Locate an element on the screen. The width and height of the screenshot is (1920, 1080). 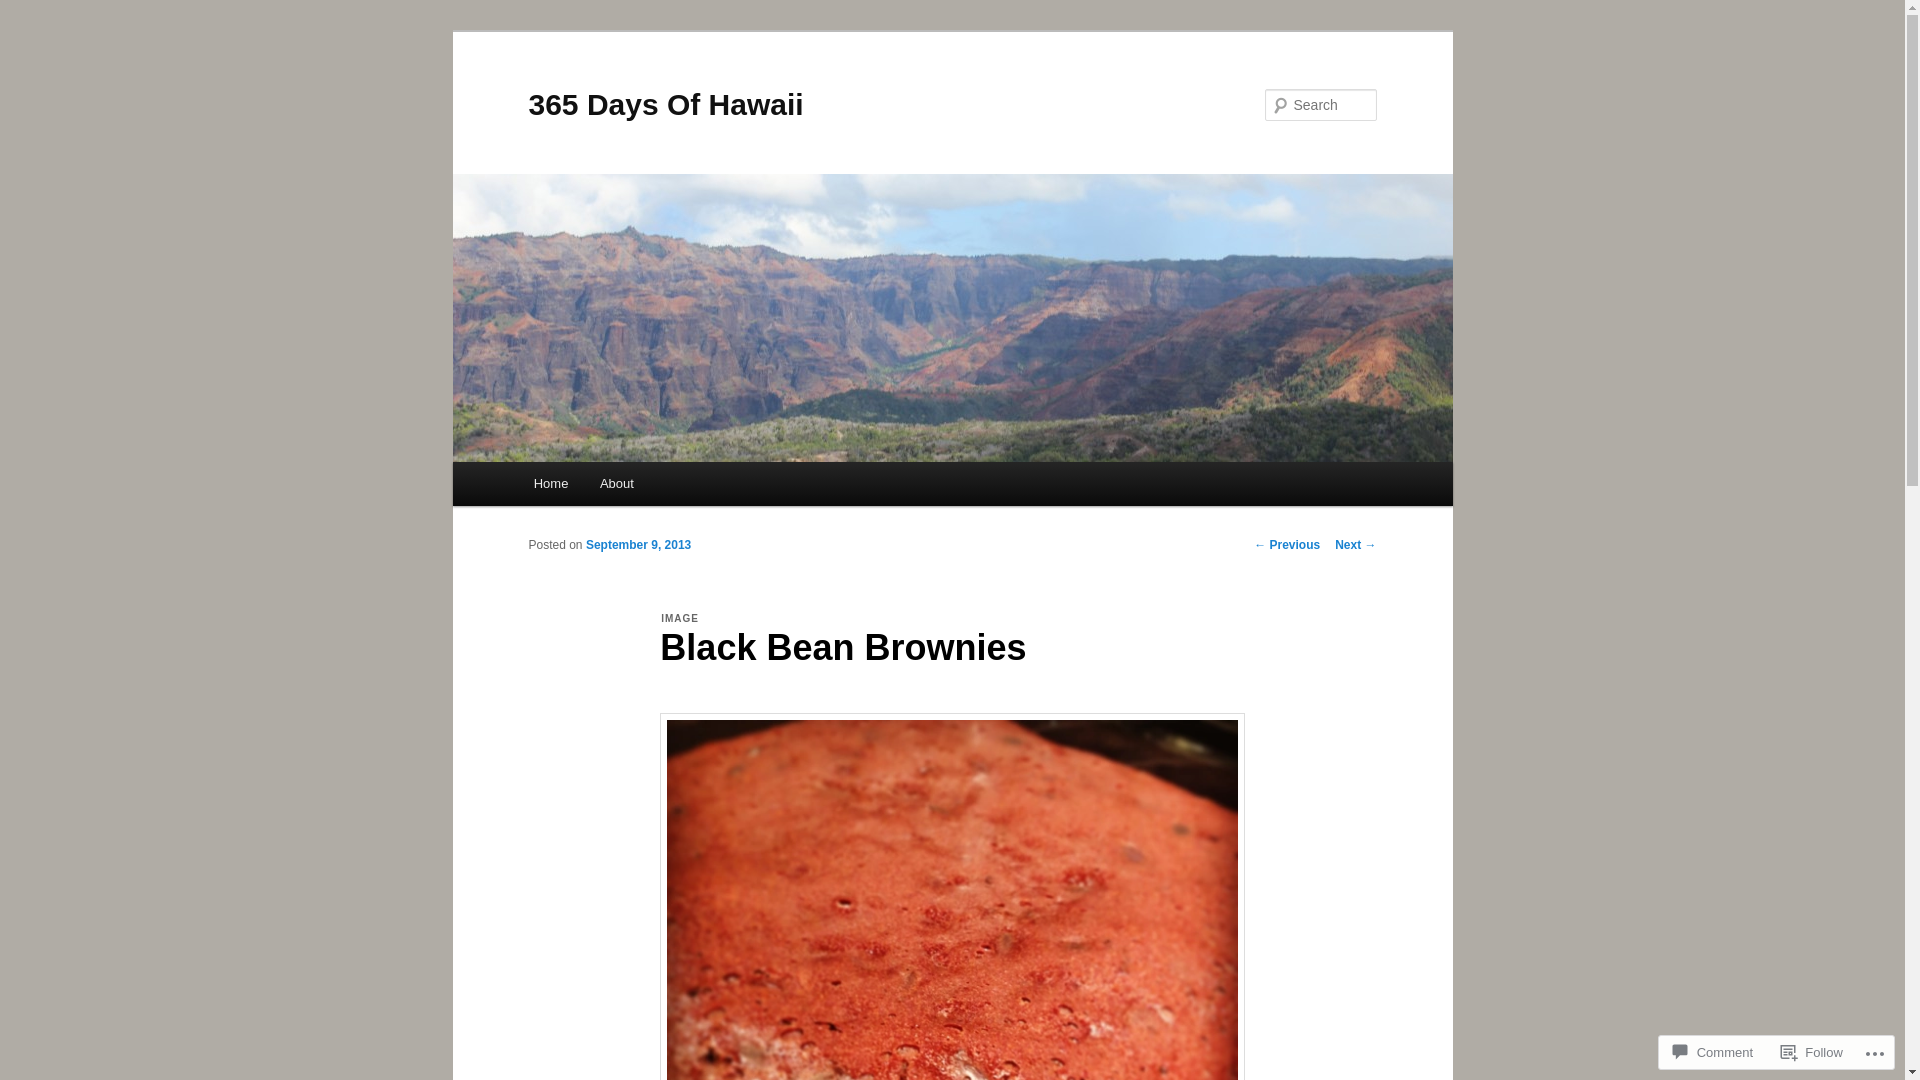
365 Days Of Hawaii is located at coordinates (666, 104).